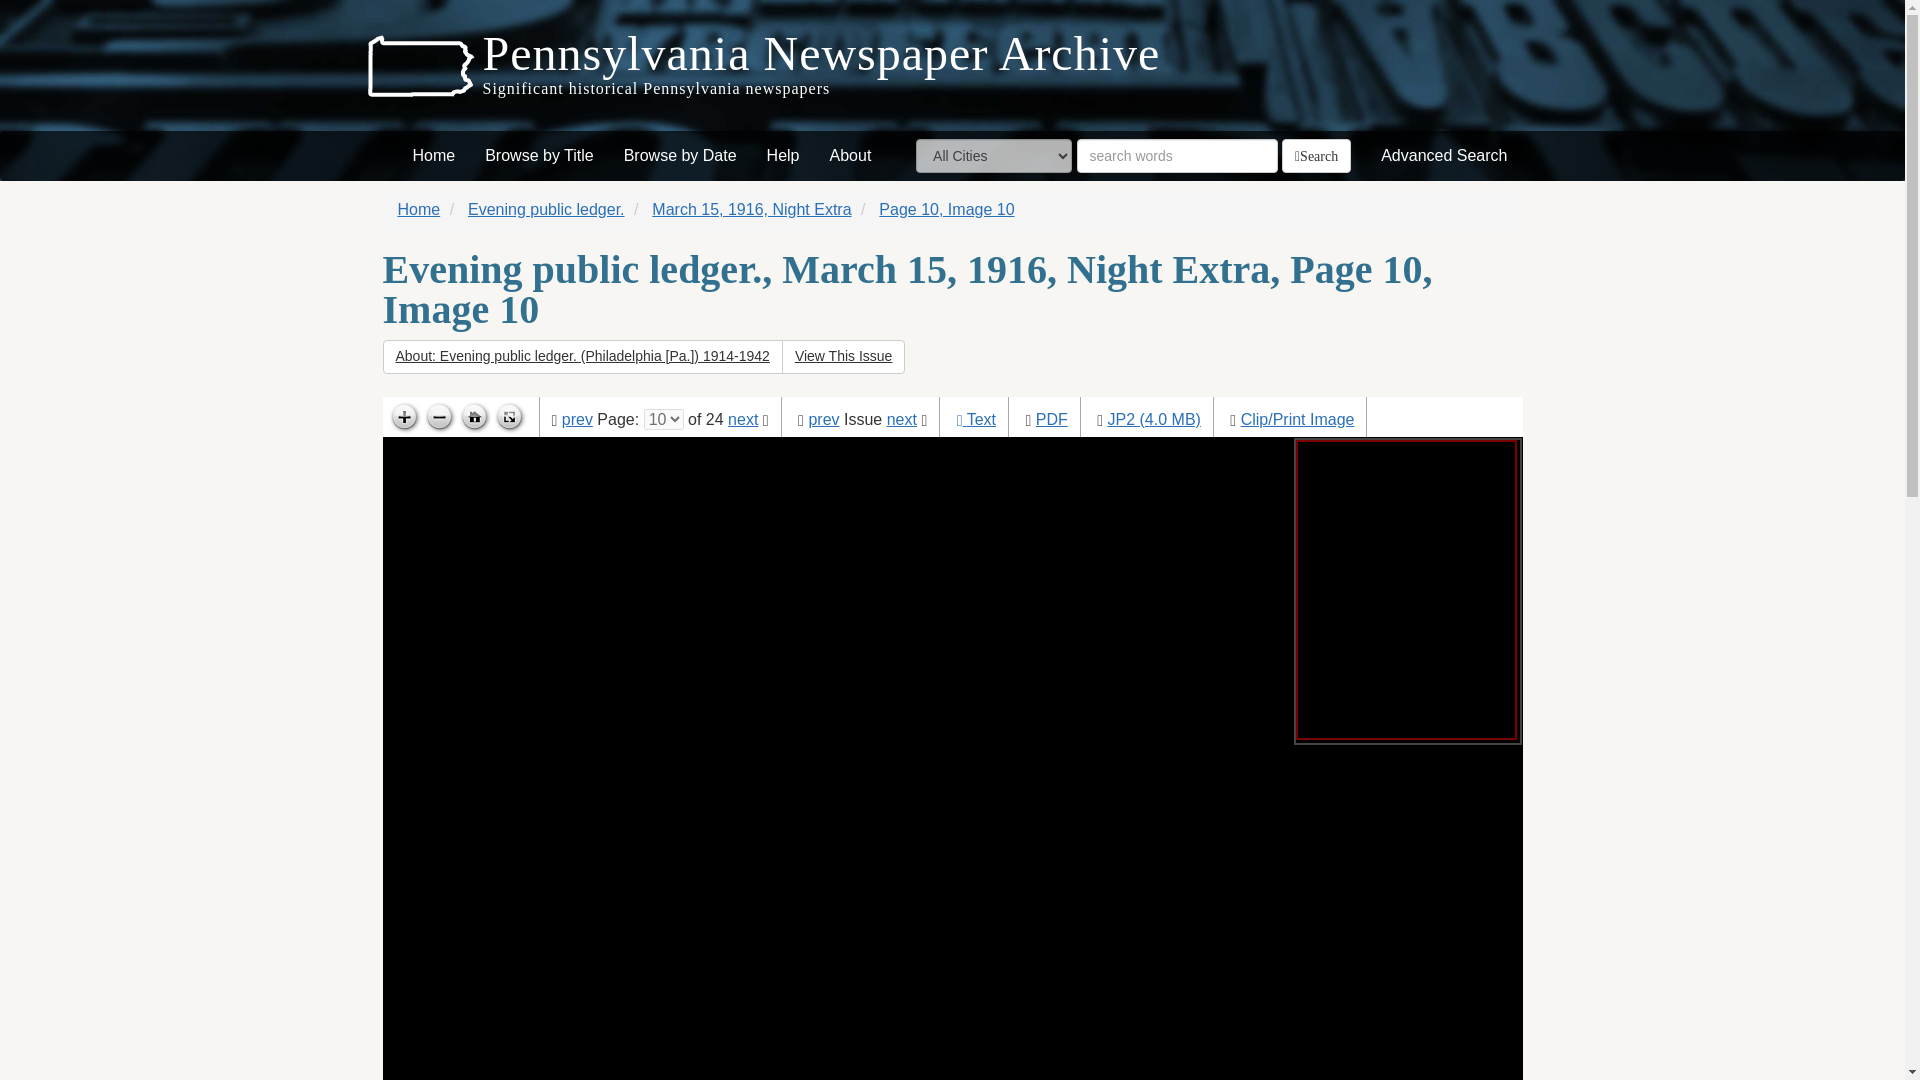  Describe the element at coordinates (751, 209) in the screenshot. I see `March 15, 1916, Night Extra` at that location.